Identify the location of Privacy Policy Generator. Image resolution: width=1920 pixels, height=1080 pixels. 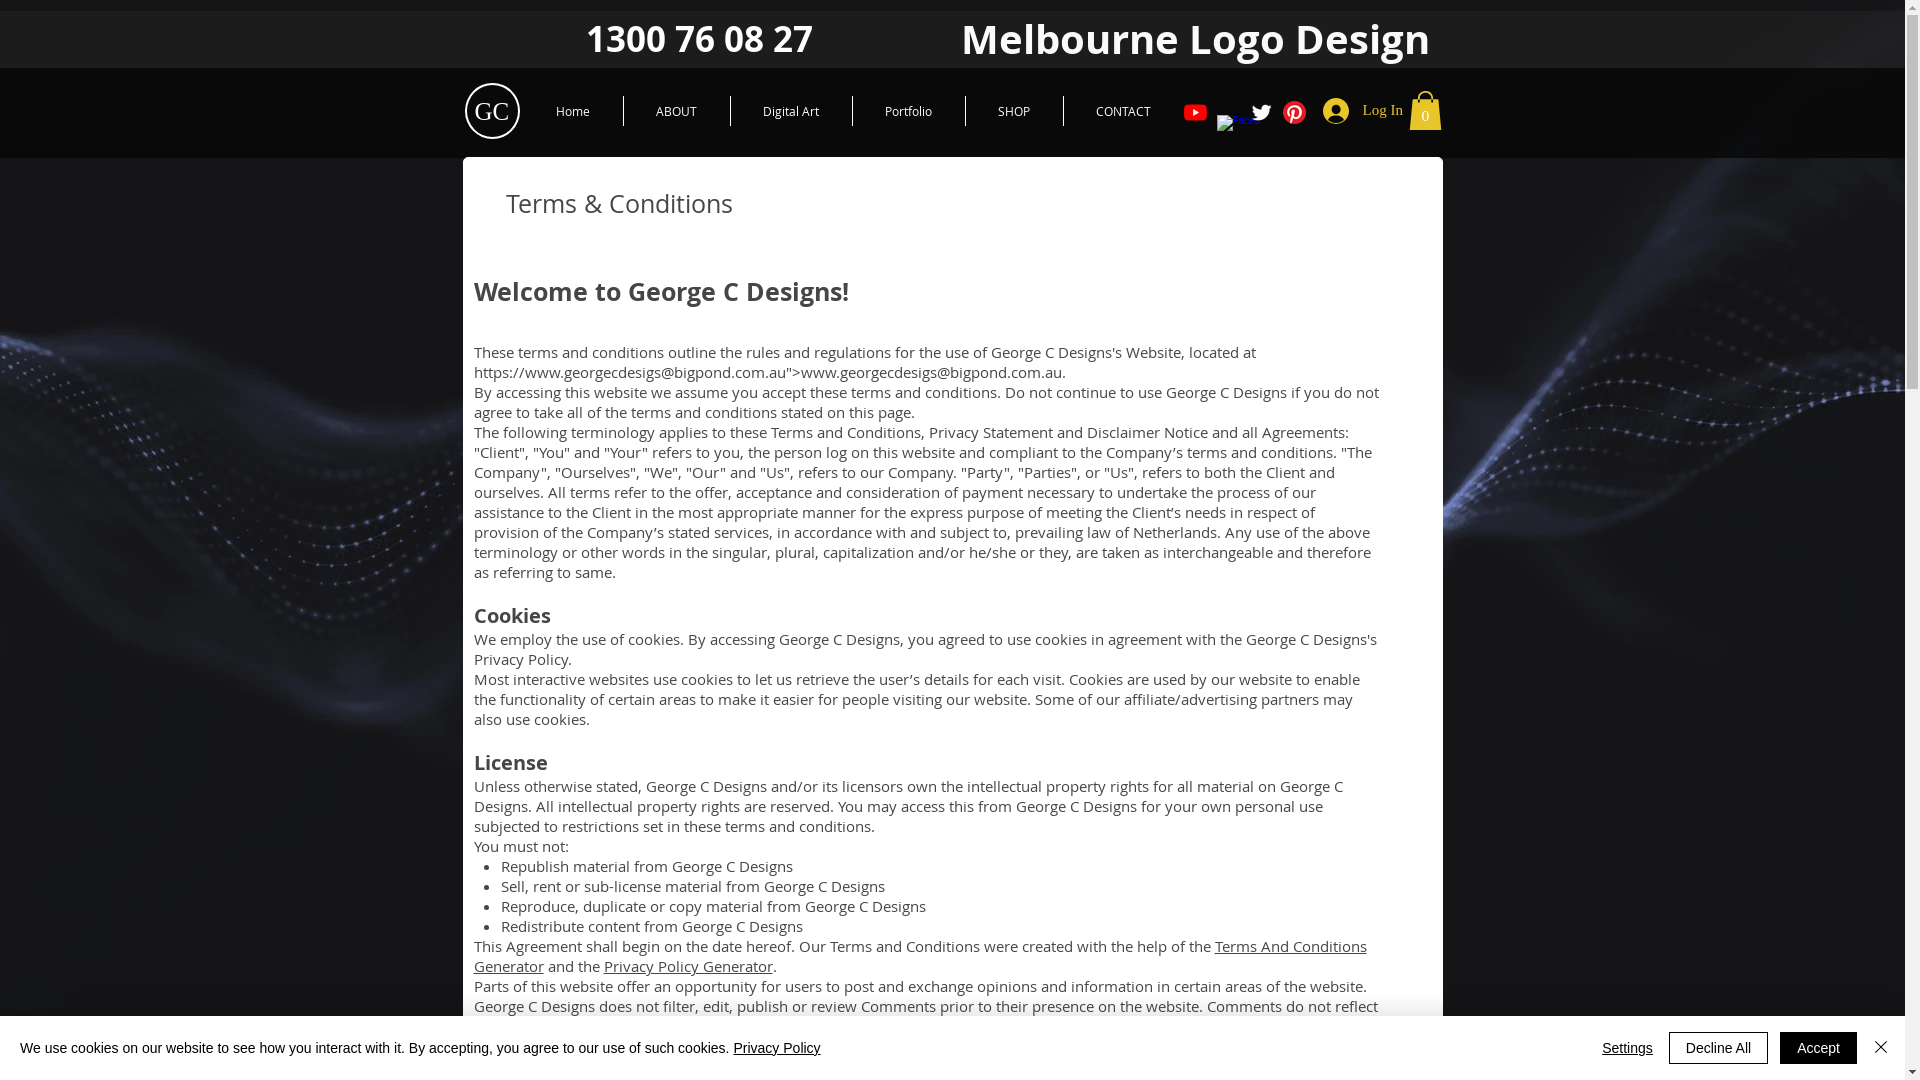
(688, 966).